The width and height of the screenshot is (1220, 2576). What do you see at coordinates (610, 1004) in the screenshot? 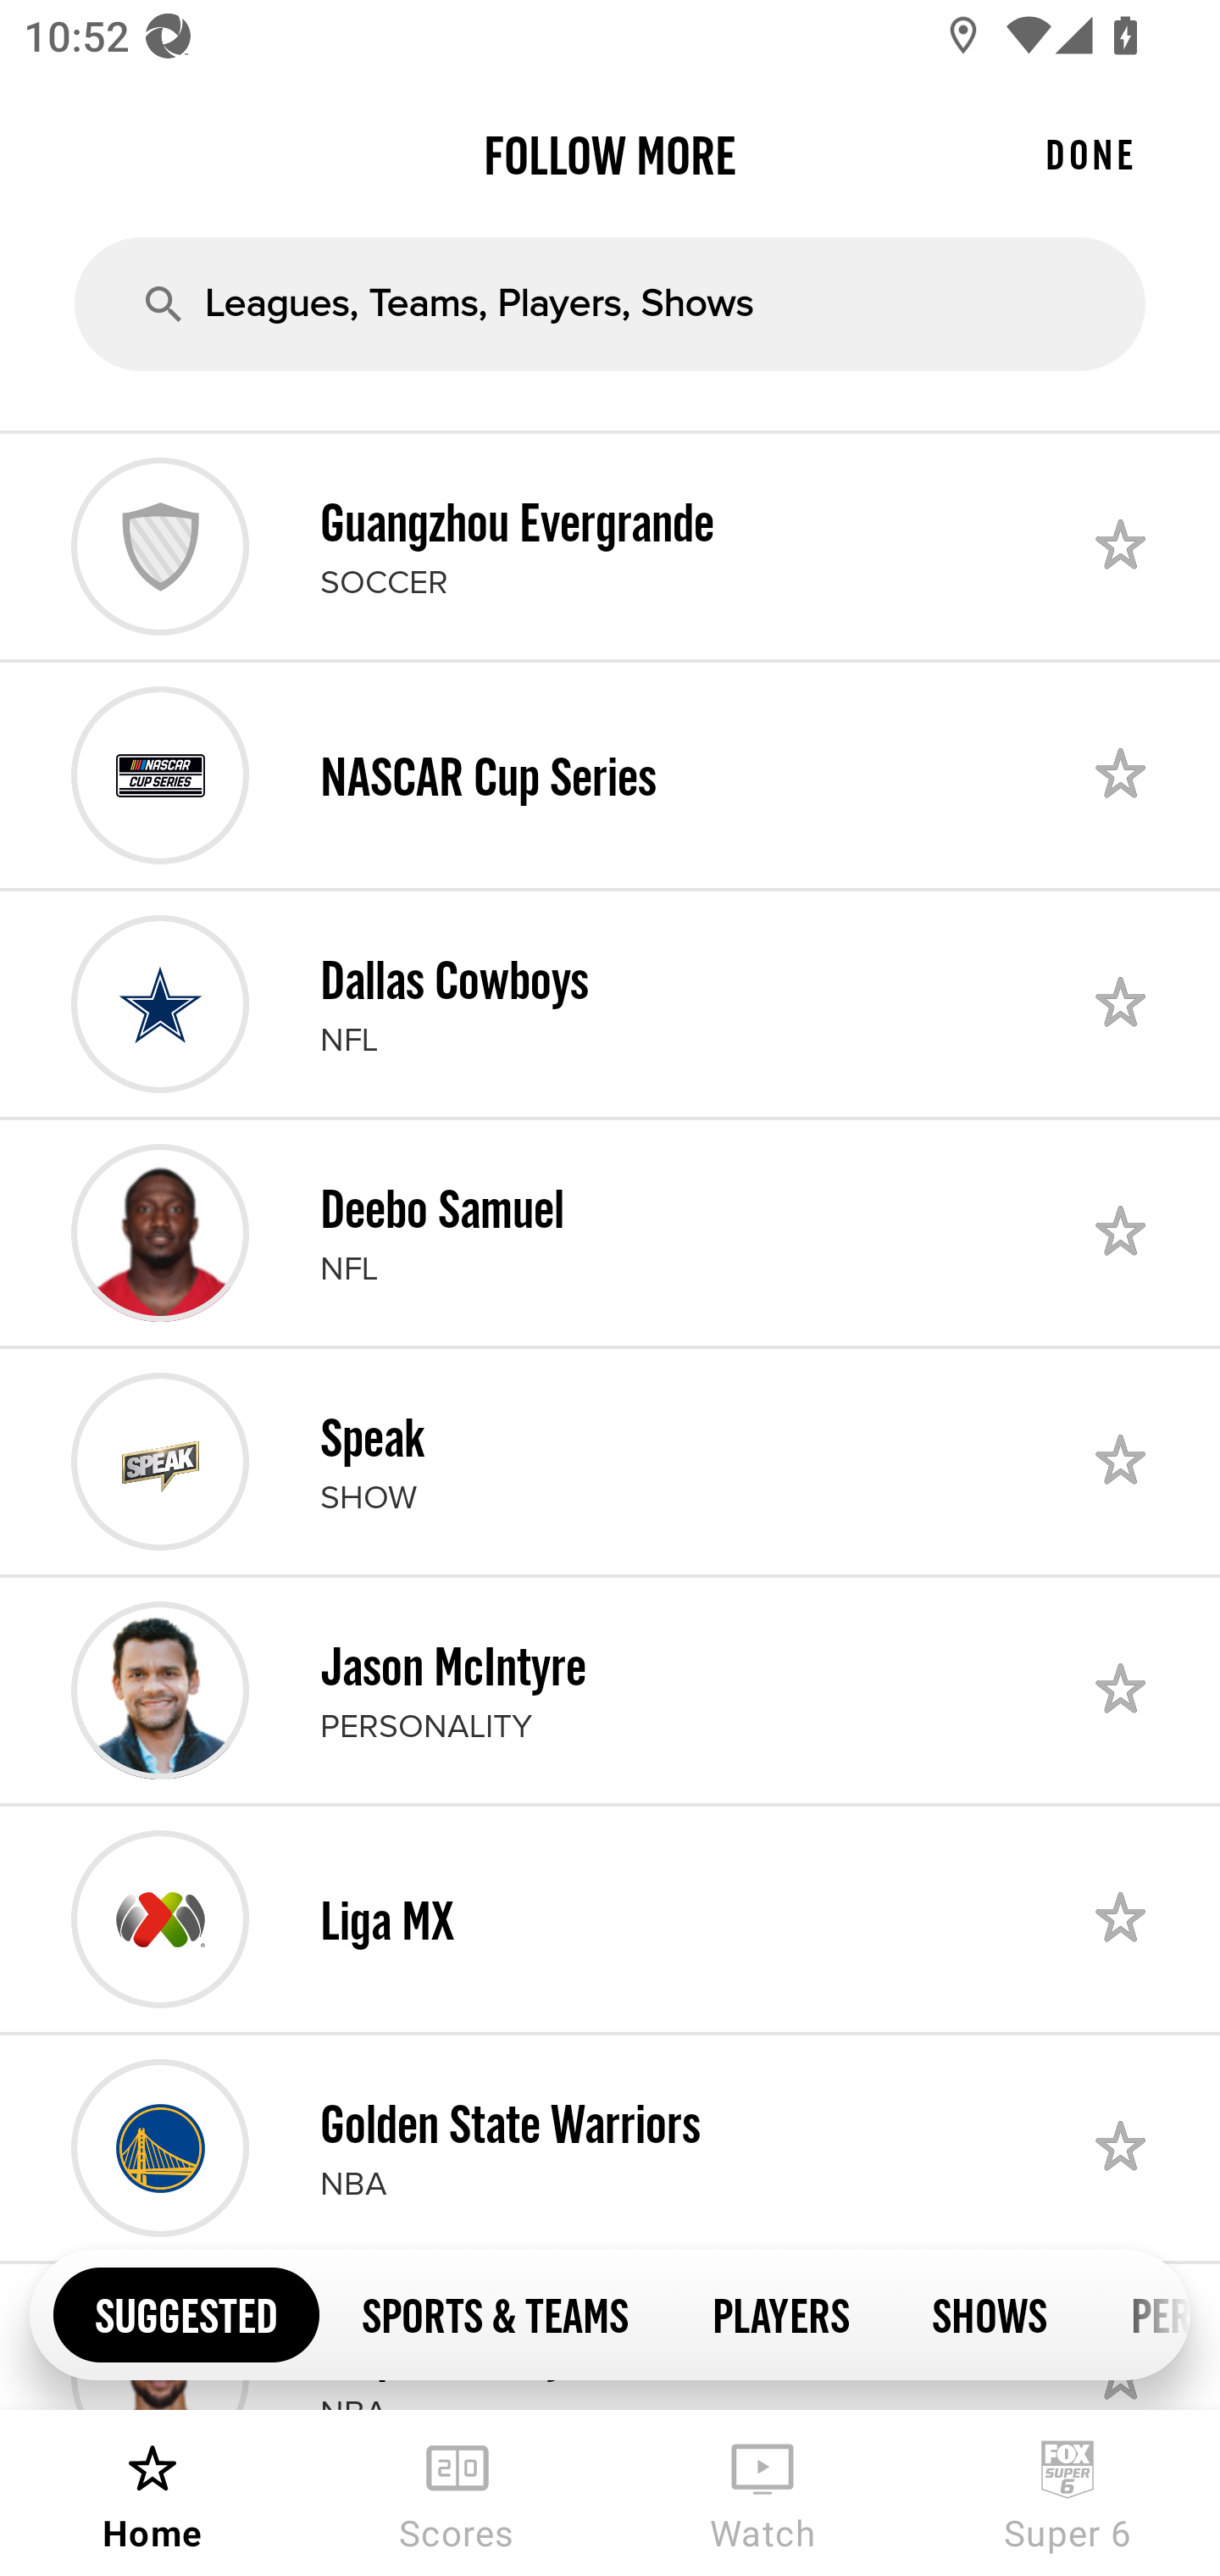
I see `Dallas Cowboys NFL` at bounding box center [610, 1004].